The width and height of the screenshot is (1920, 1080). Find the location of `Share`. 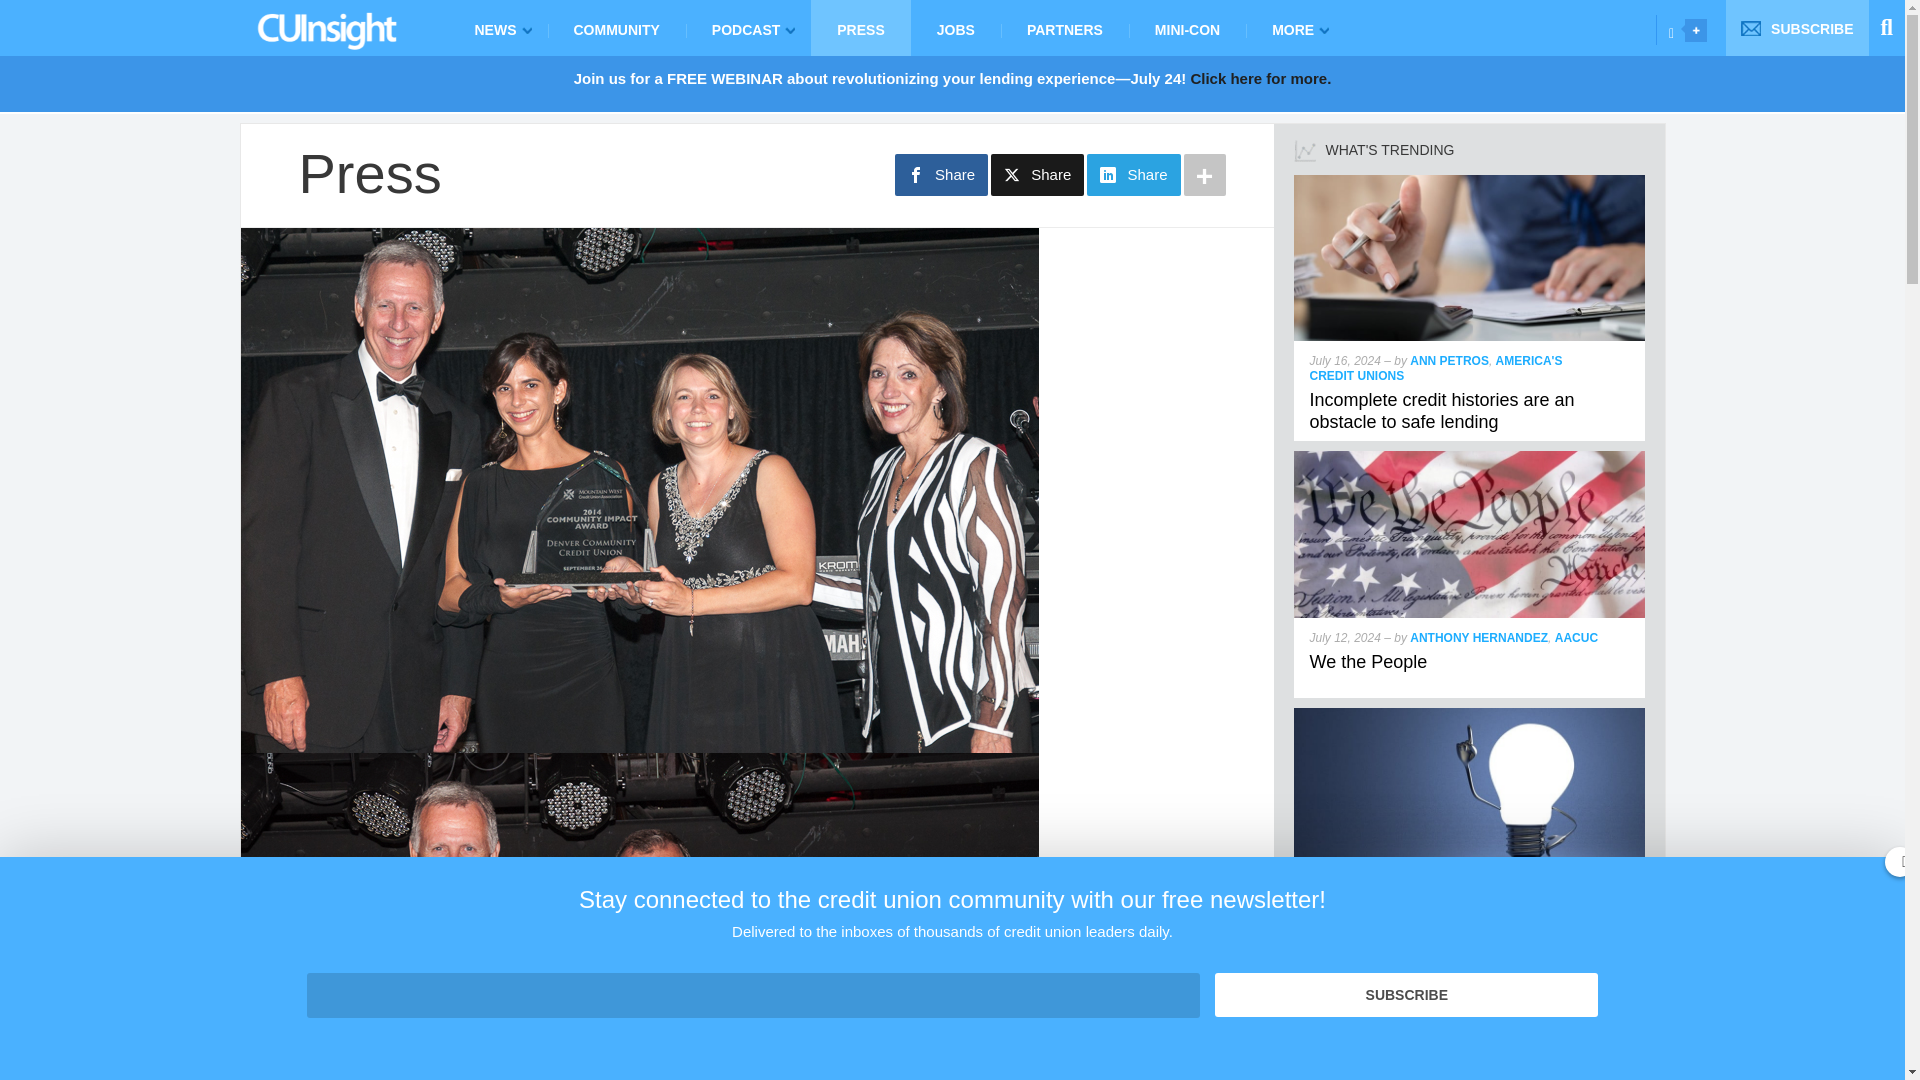

Share is located at coordinates (941, 174).